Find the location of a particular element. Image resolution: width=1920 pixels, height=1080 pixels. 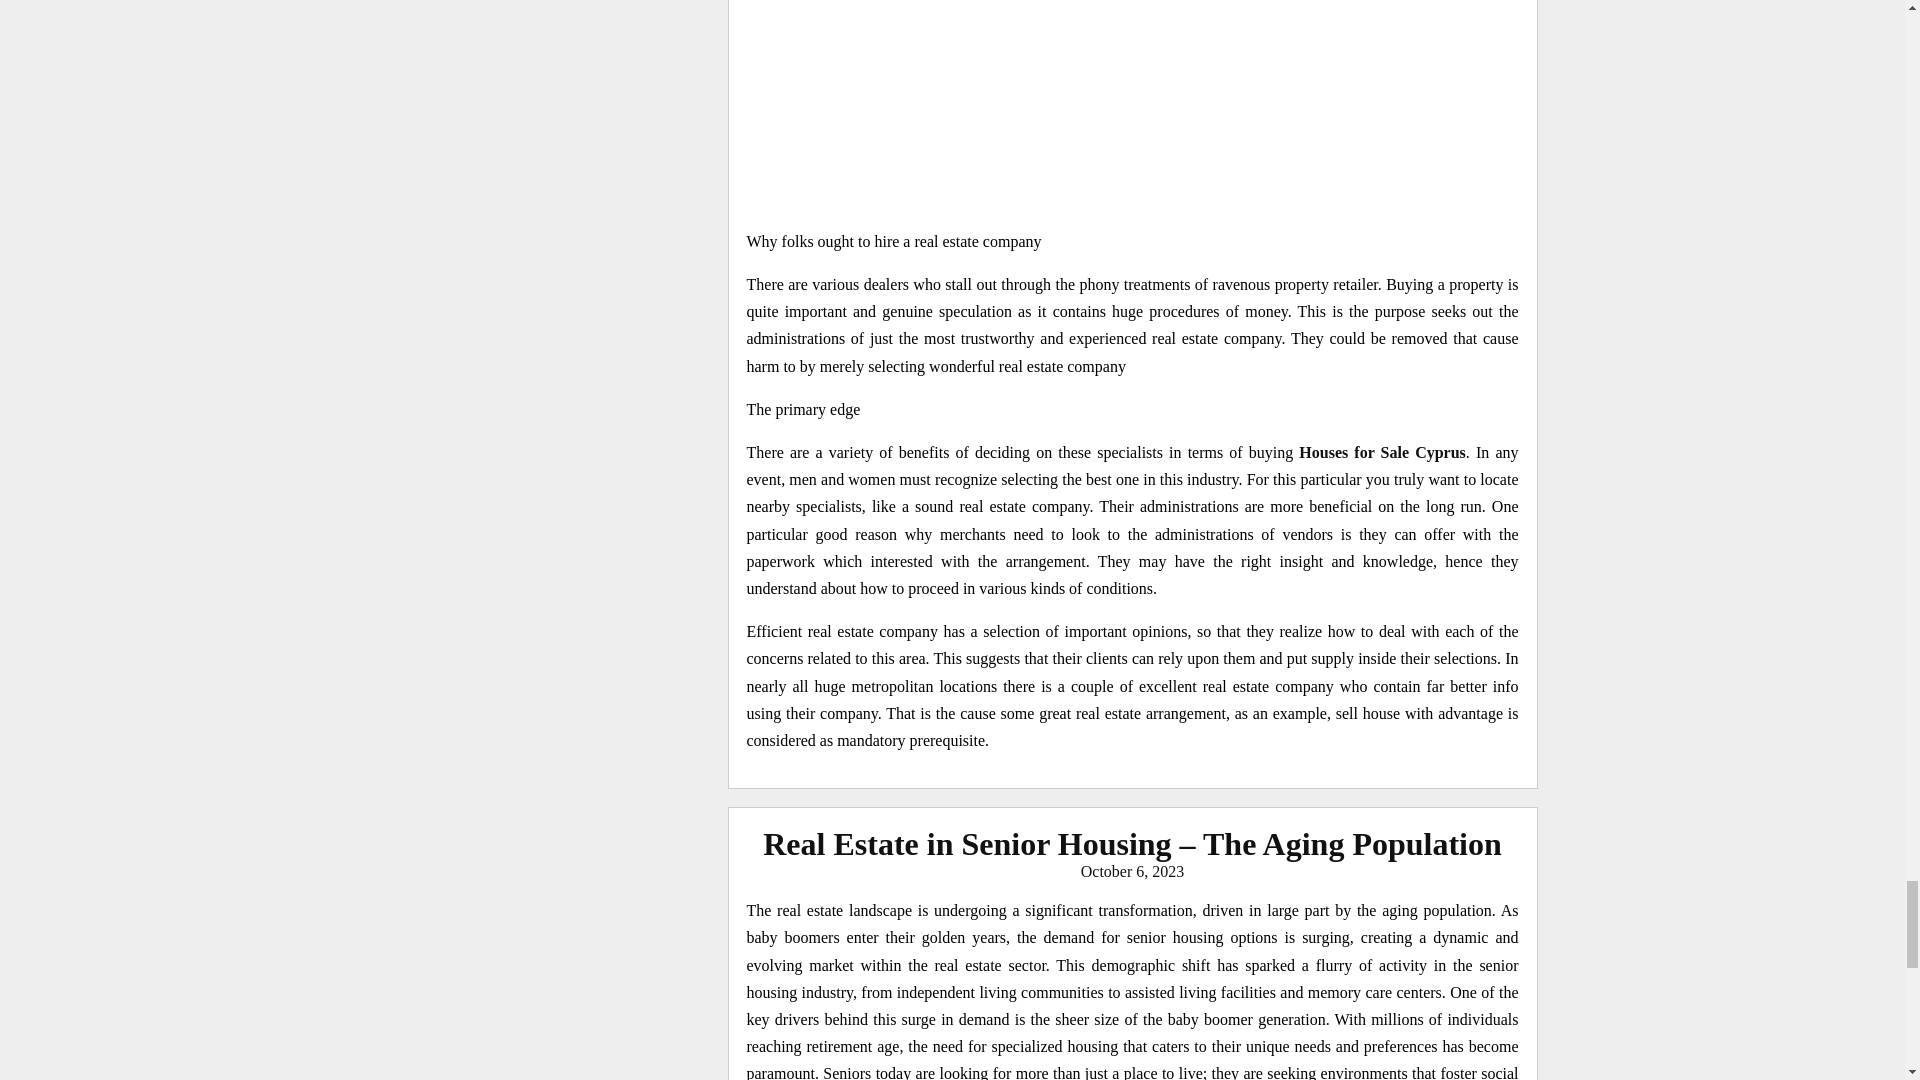

Houses for Sale Cyprus is located at coordinates (1382, 452).